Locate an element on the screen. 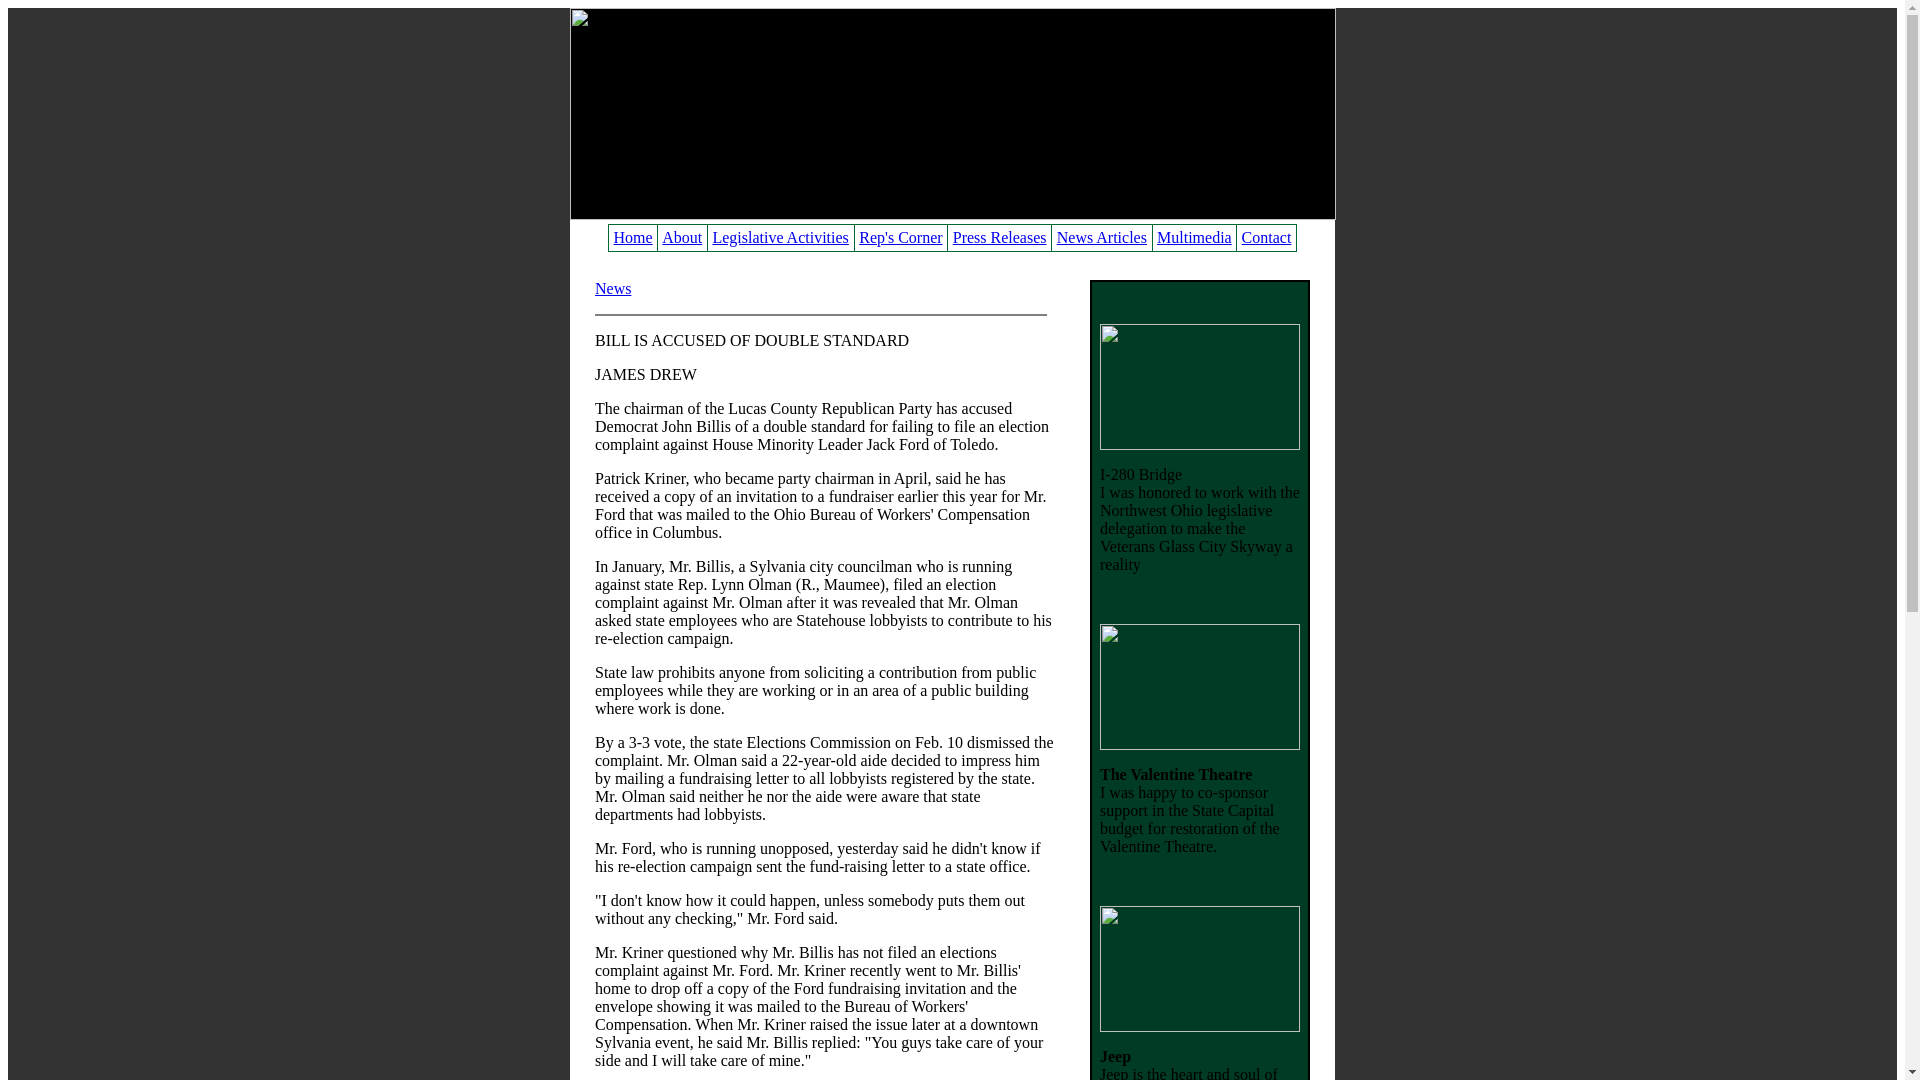 The image size is (1920, 1080). News Articles is located at coordinates (1102, 236).